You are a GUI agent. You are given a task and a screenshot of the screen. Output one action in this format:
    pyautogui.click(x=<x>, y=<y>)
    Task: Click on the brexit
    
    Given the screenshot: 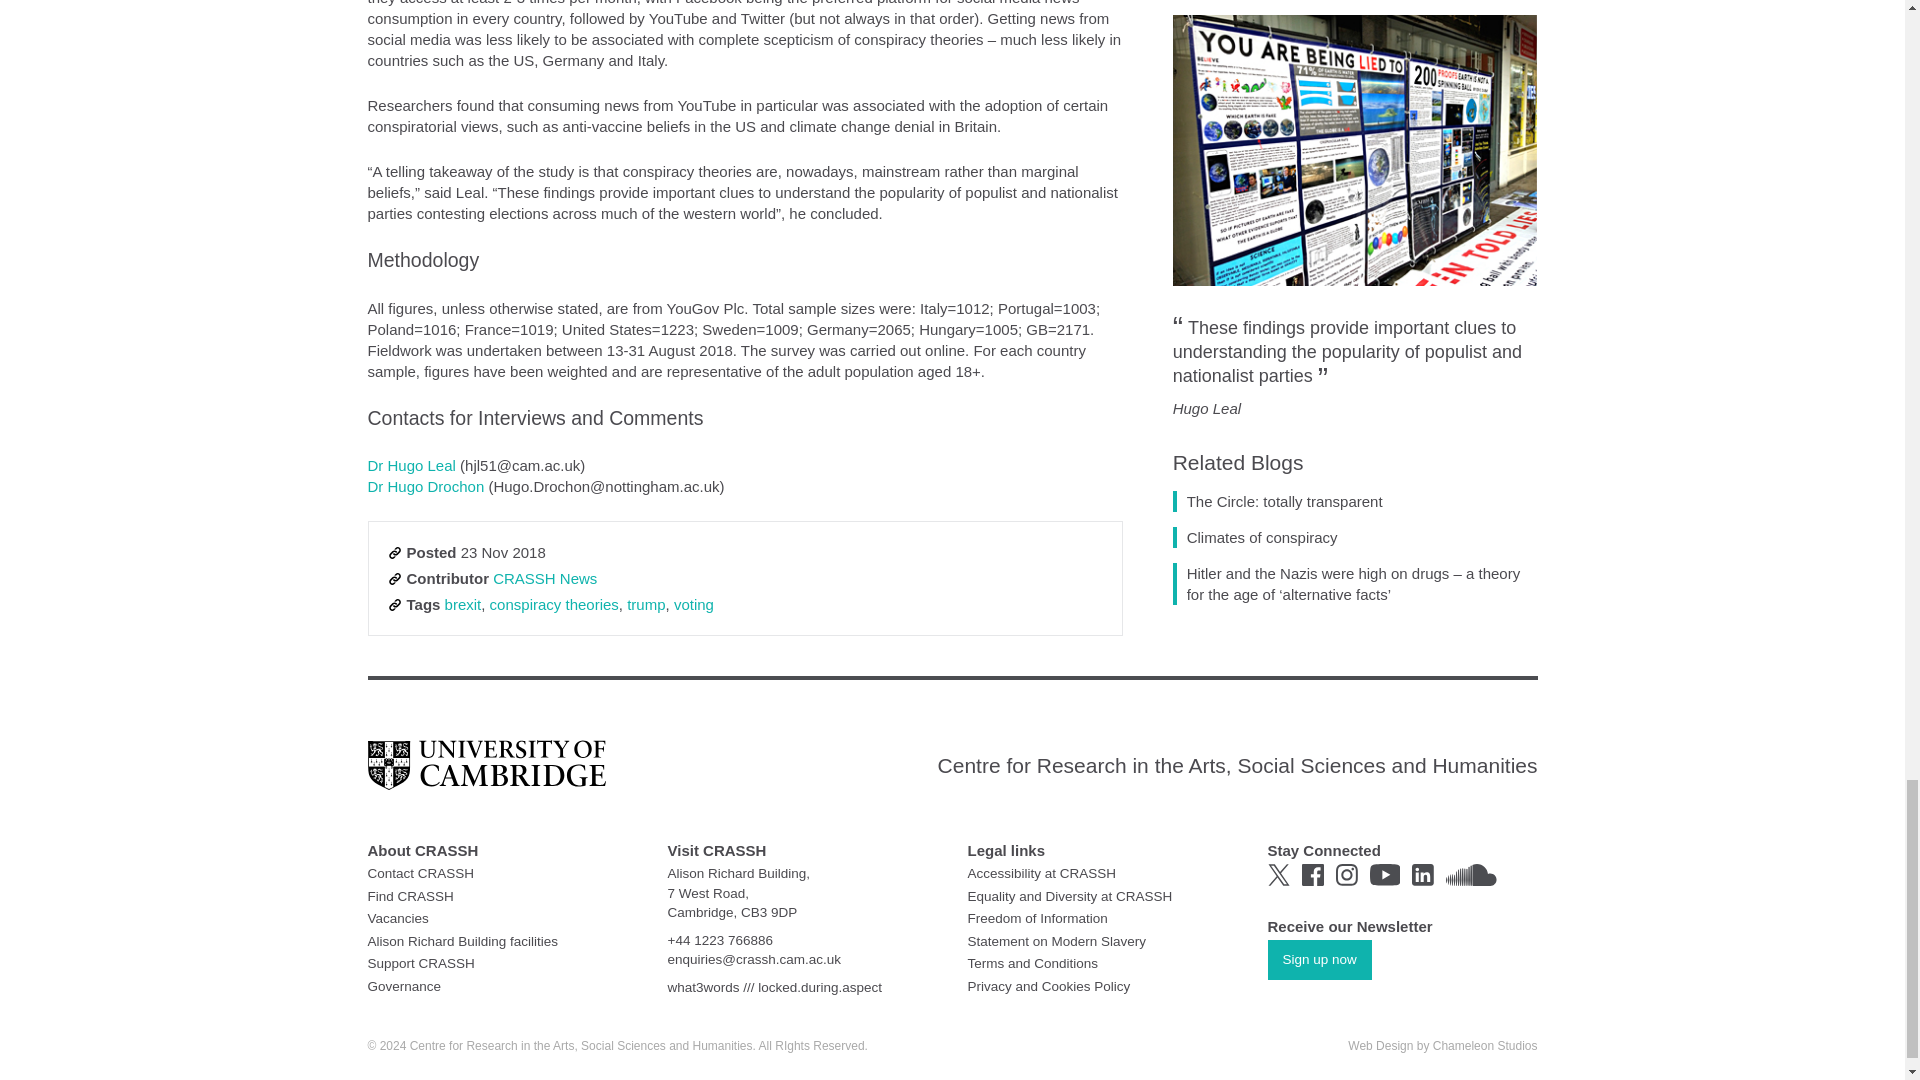 What is the action you would take?
    pyautogui.click(x=463, y=604)
    